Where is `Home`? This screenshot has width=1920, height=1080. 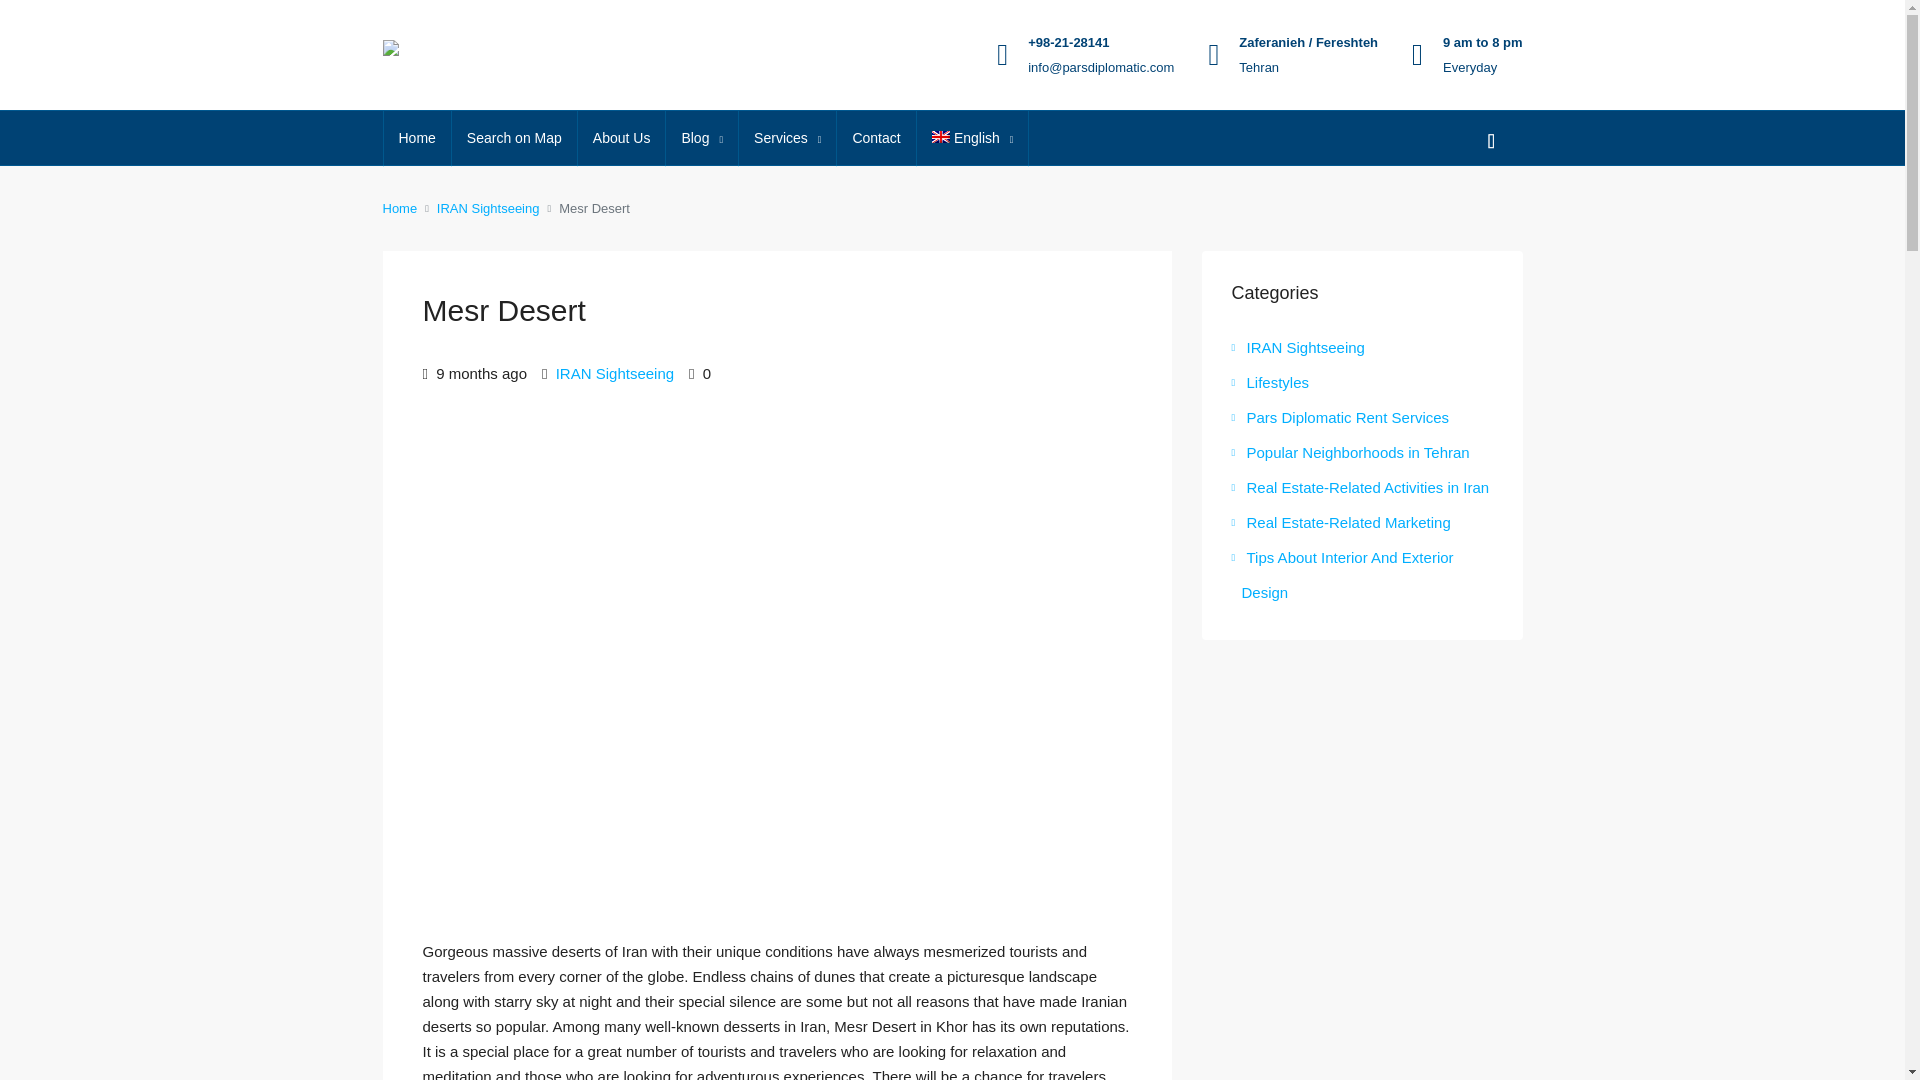 Home is located at coordinates (418, 138).